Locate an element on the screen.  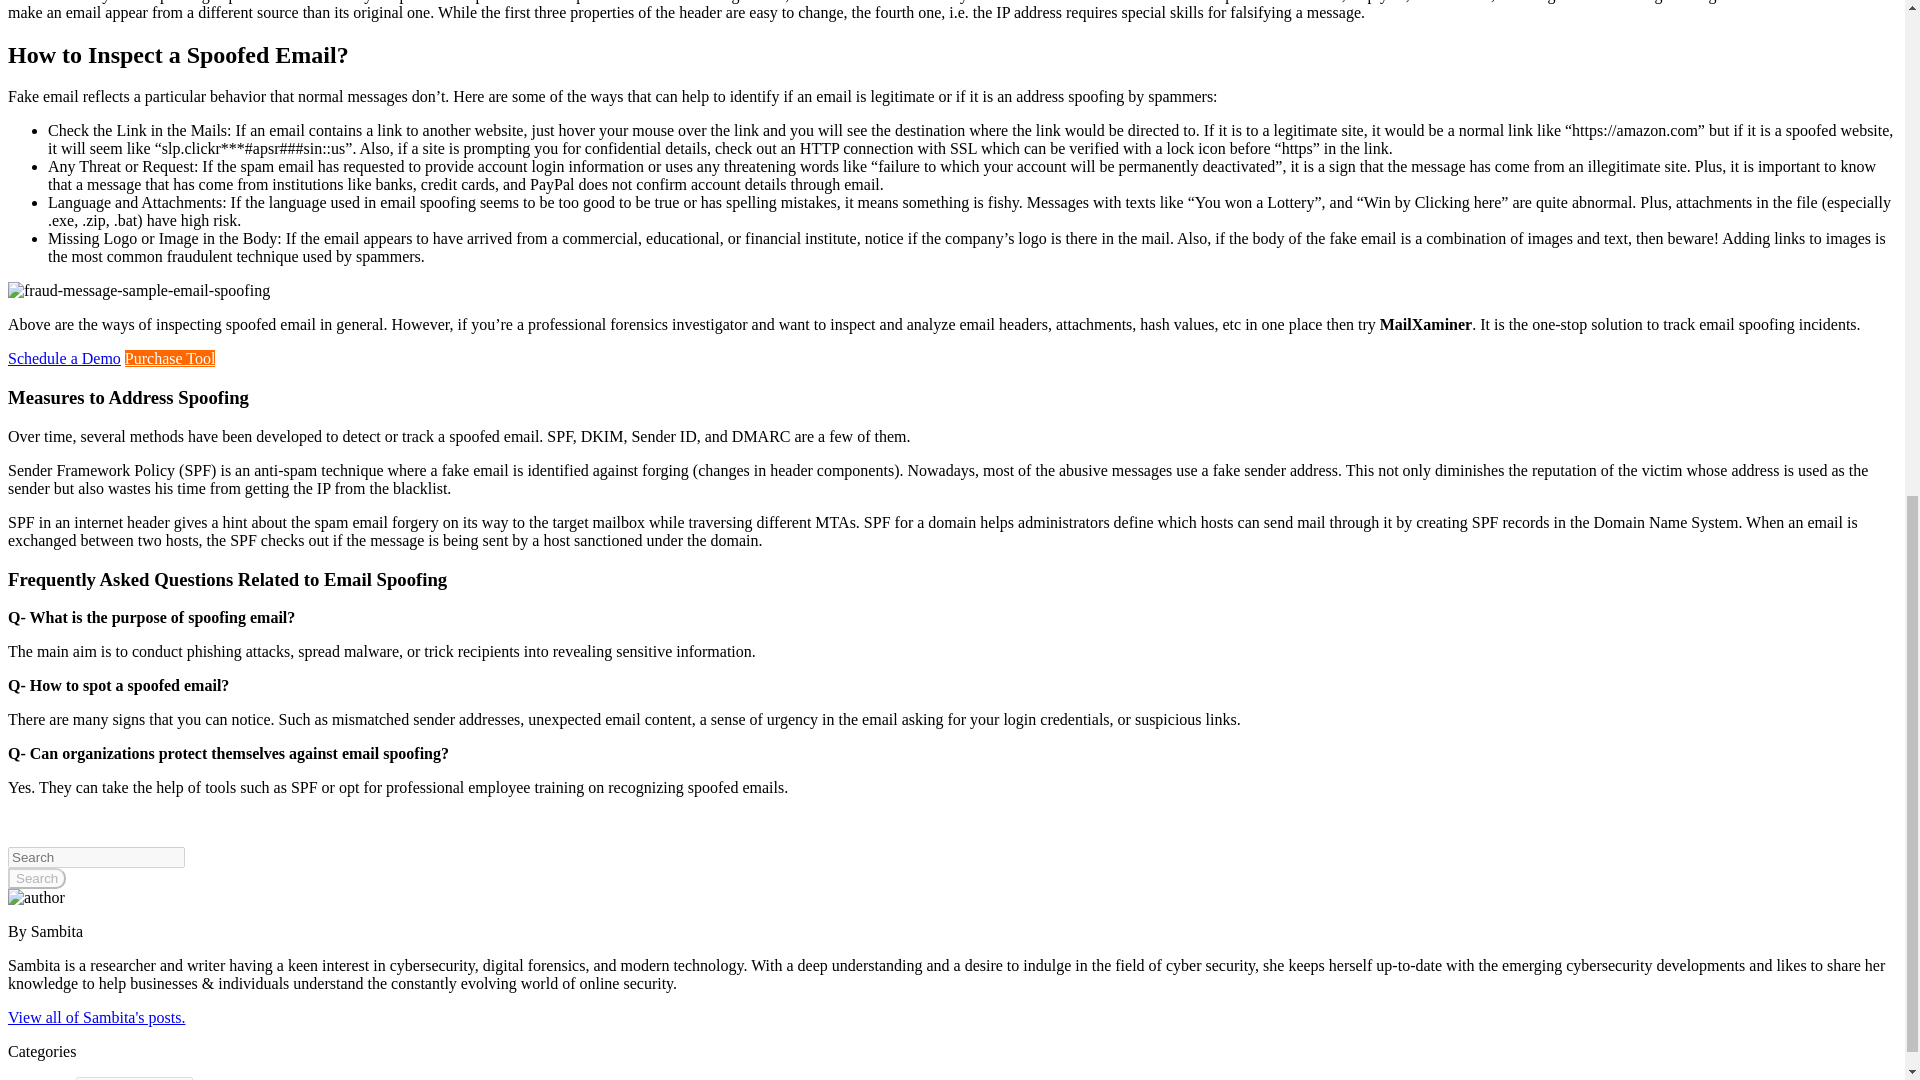
Schedule a Demo is located at coordinates (64, 358).